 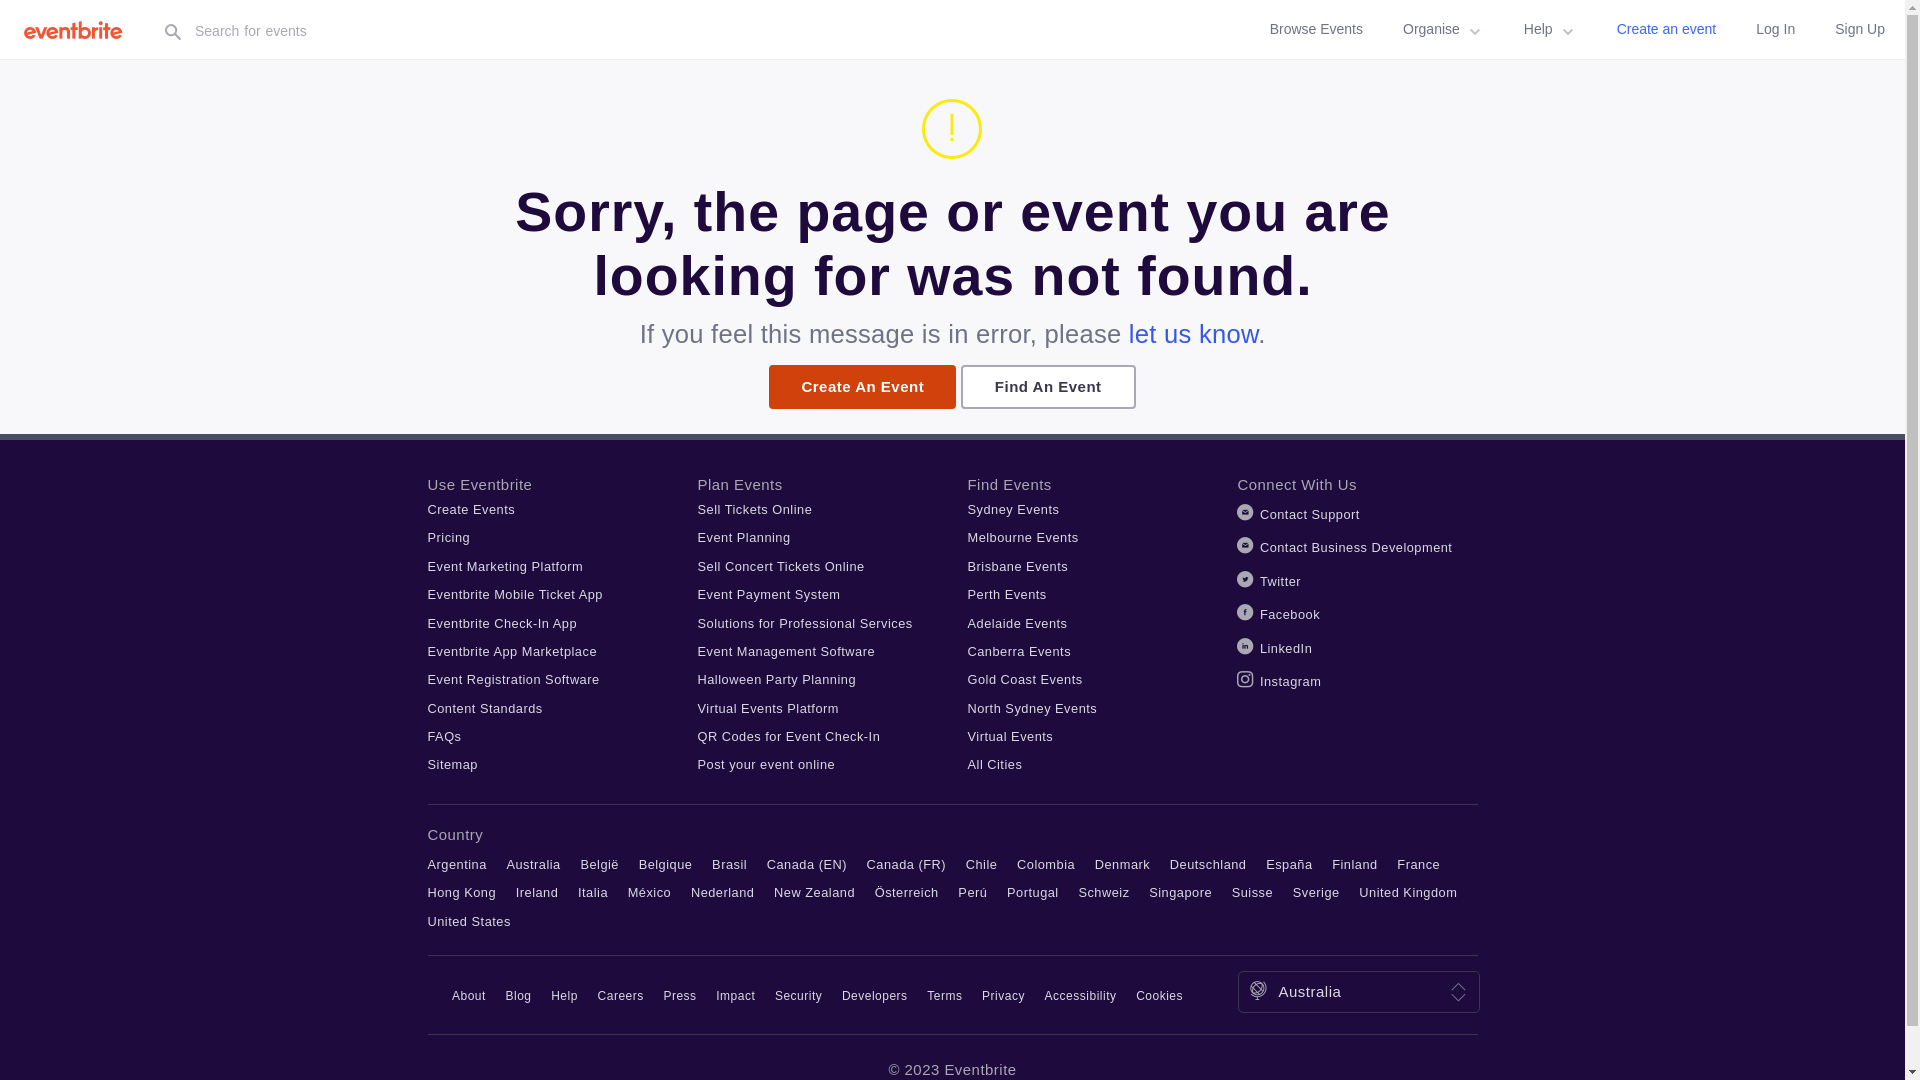 I want to click on Instagram, so click(x=1290, y=682).